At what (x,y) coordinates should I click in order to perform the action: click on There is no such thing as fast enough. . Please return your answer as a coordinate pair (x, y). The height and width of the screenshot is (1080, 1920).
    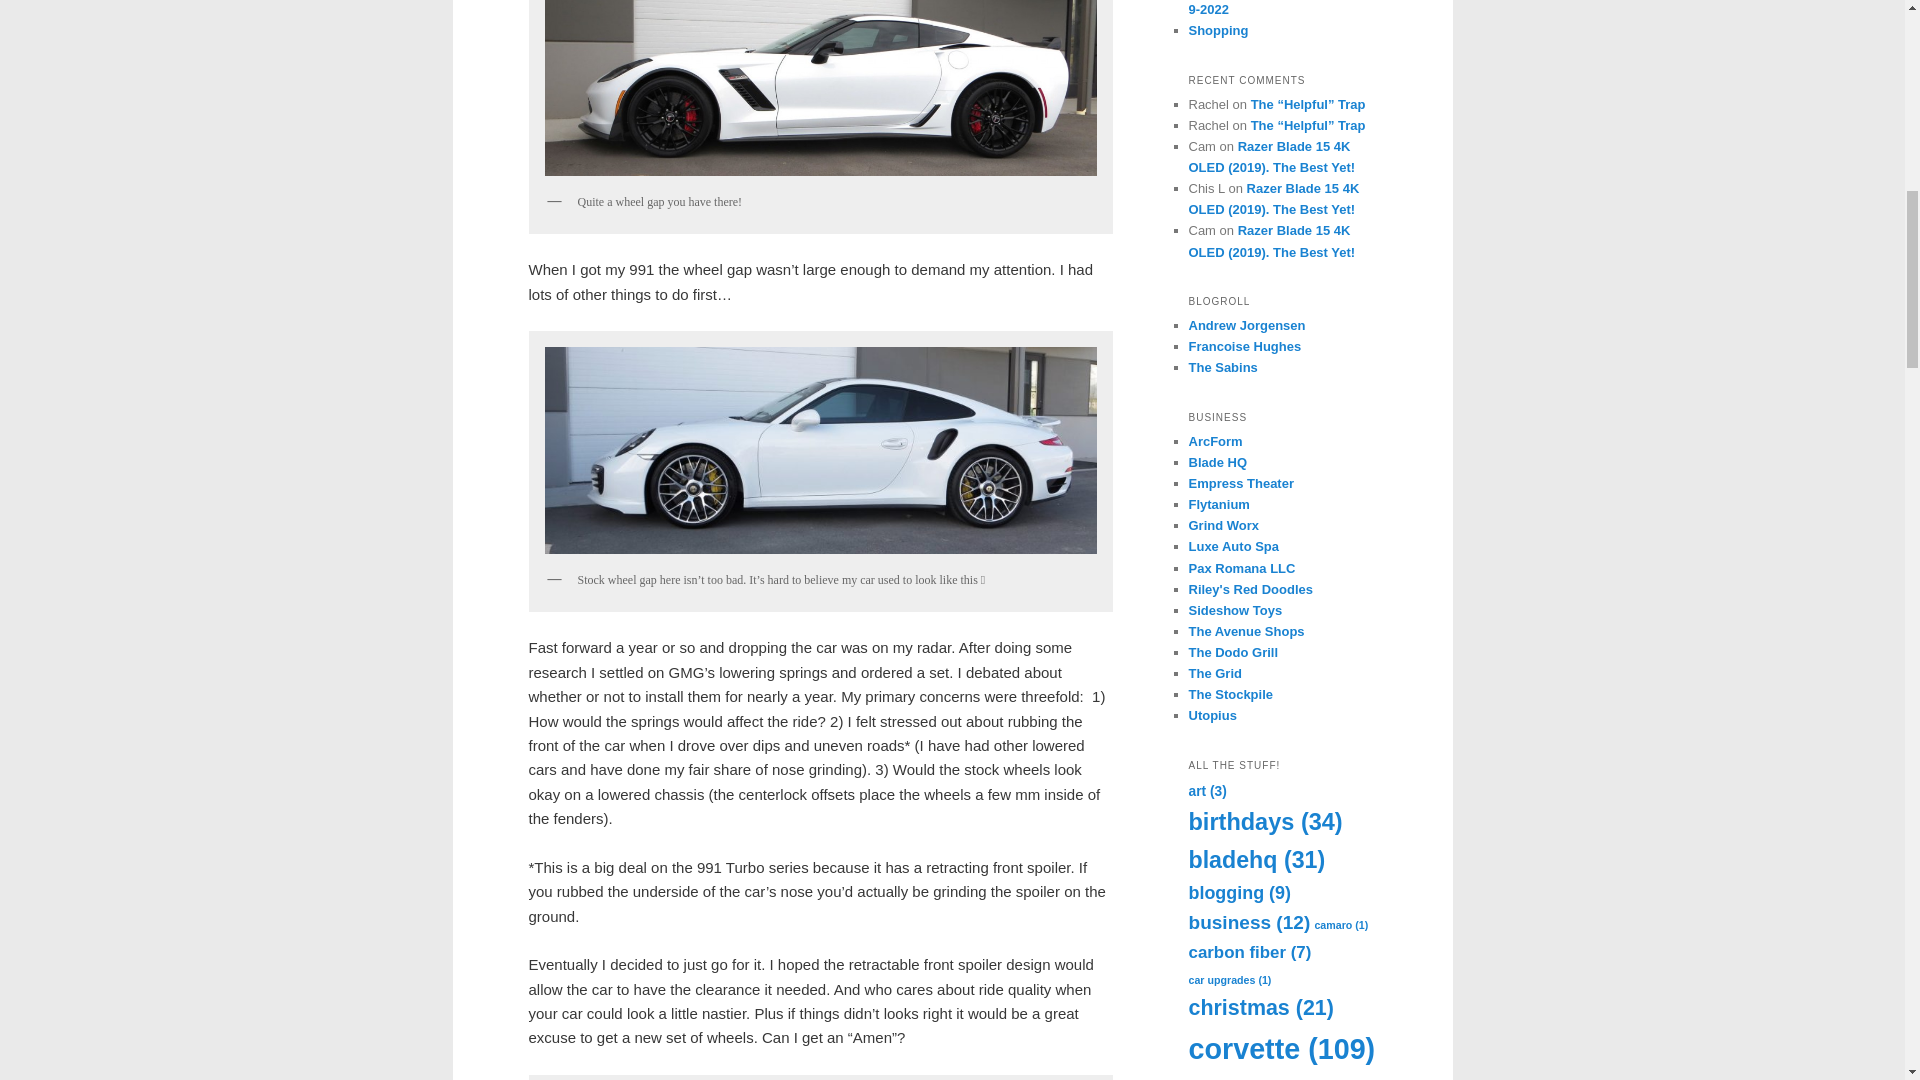
    Looking at the image, I should click on (1230, 694).